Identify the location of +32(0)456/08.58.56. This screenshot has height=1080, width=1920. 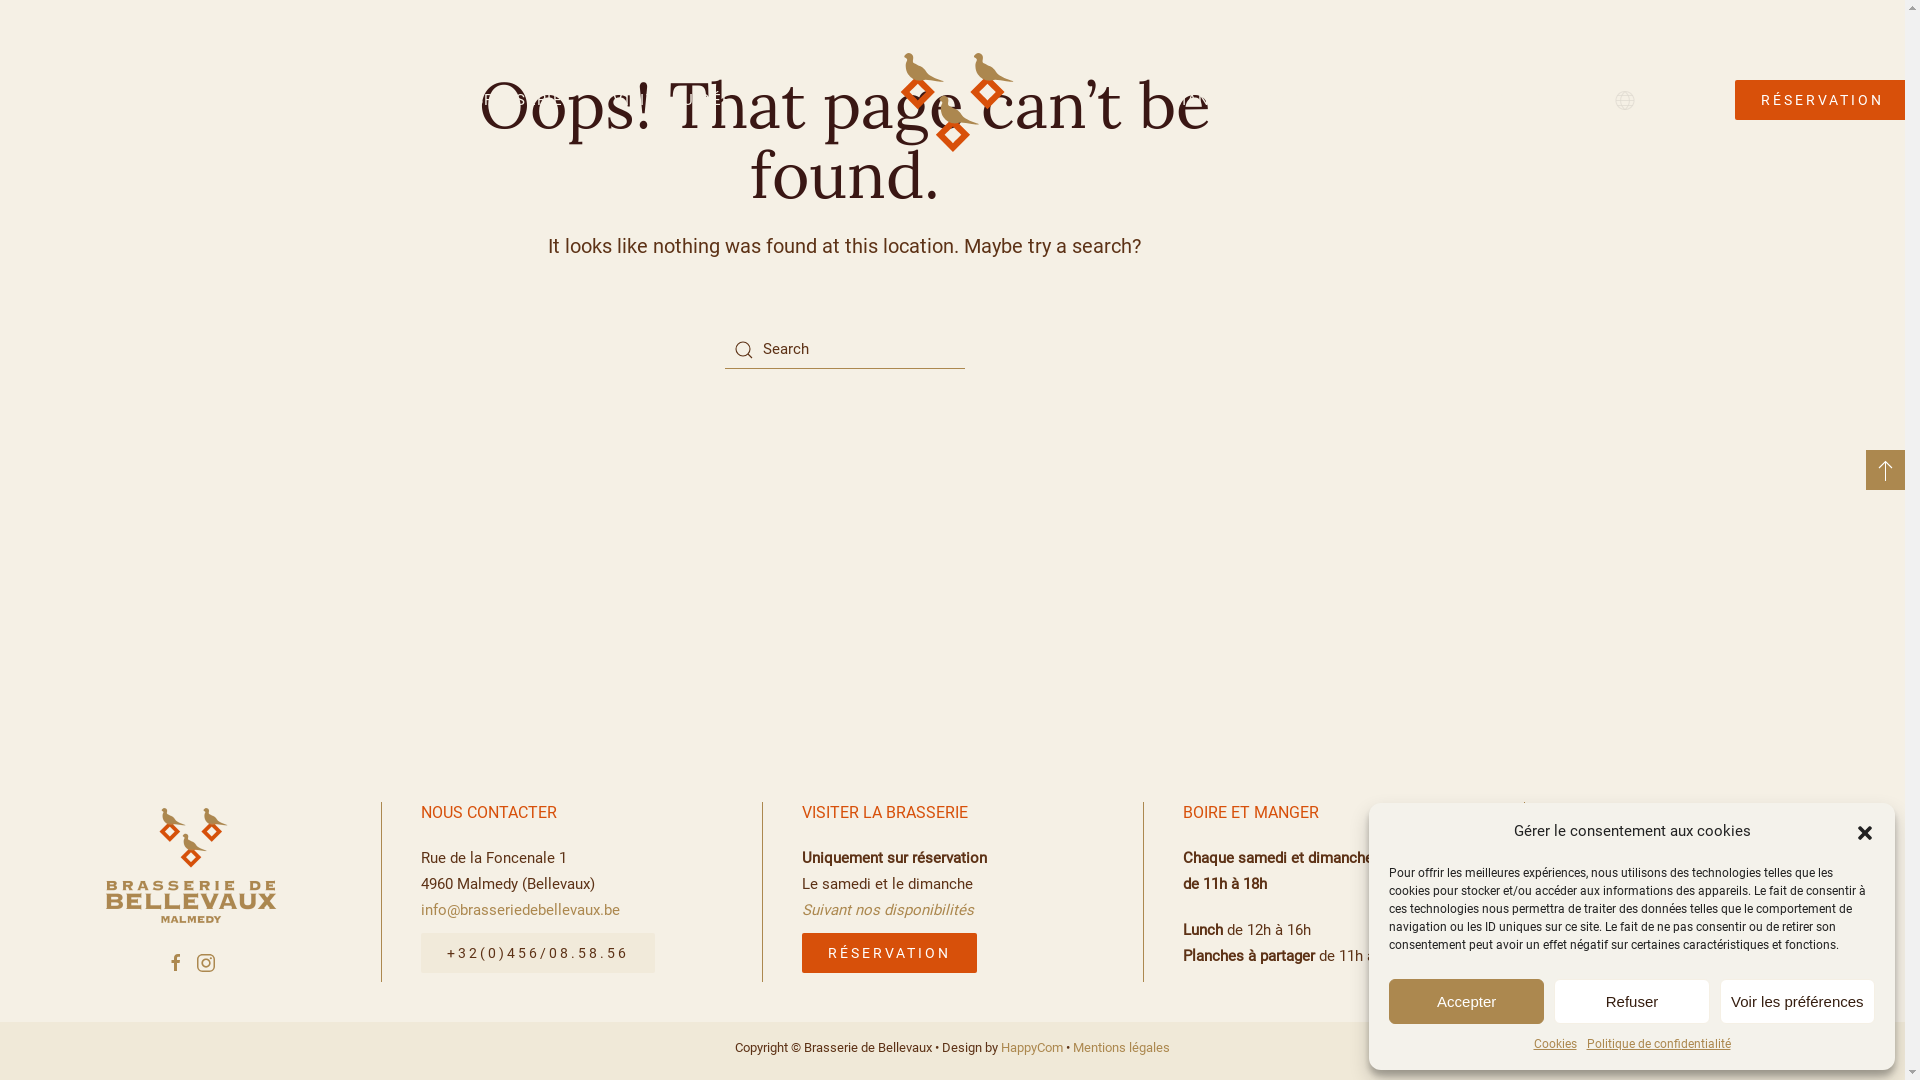
(538, 953).